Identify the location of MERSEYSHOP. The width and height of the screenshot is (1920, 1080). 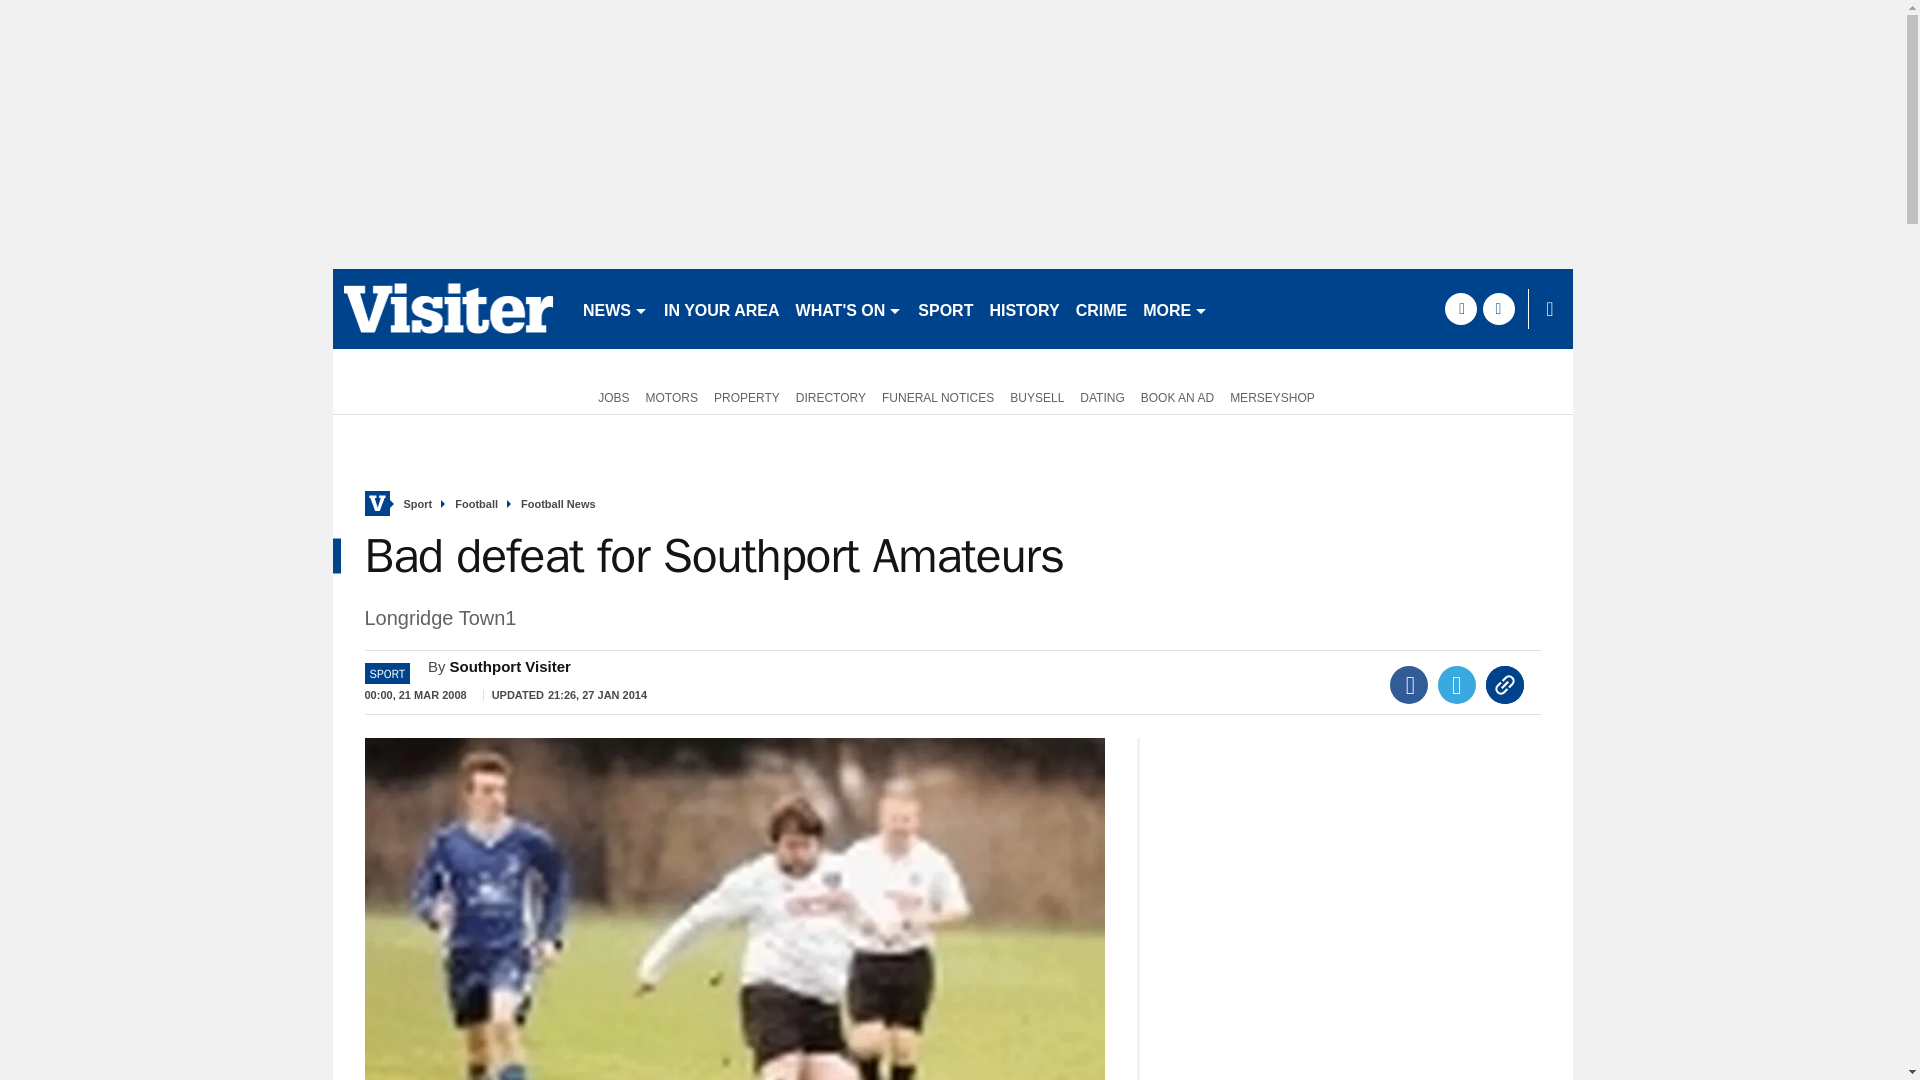
(1272, 396).